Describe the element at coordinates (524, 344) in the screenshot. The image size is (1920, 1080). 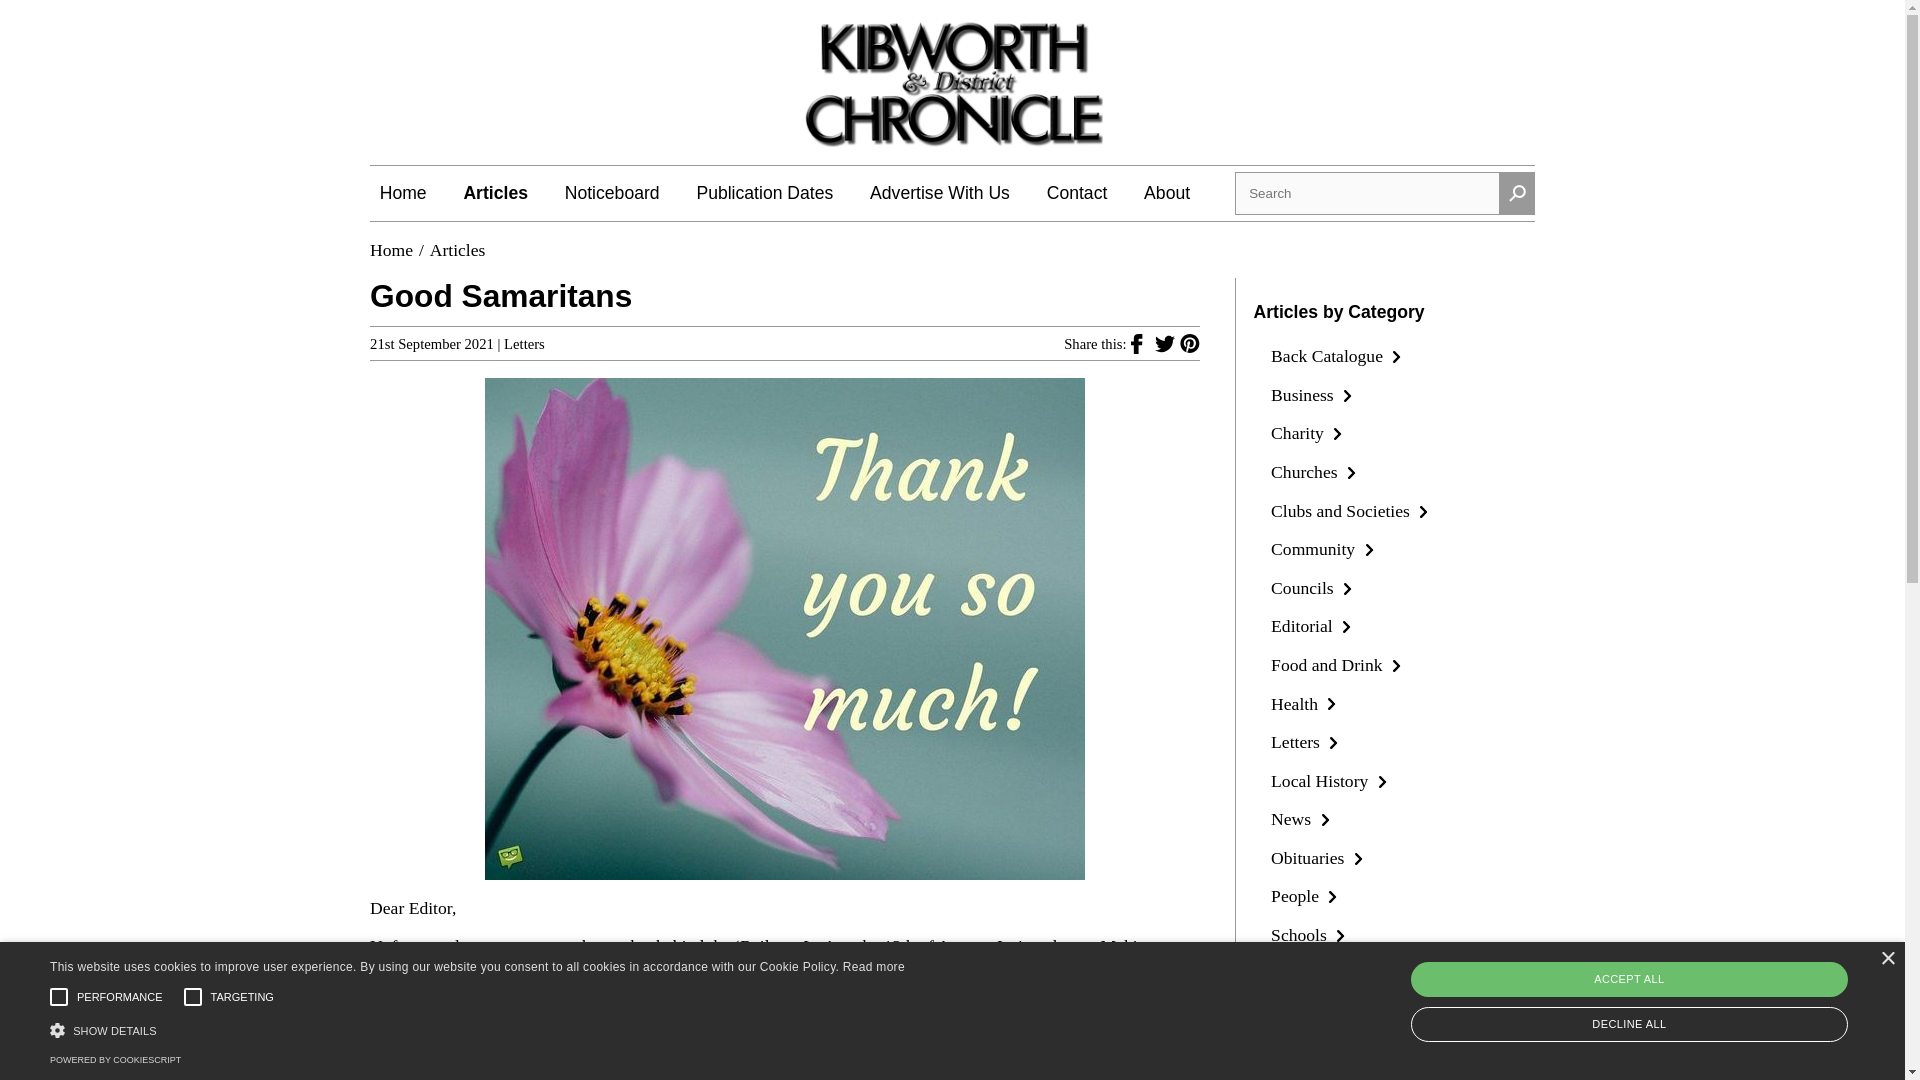
I see `Letters` at that location.